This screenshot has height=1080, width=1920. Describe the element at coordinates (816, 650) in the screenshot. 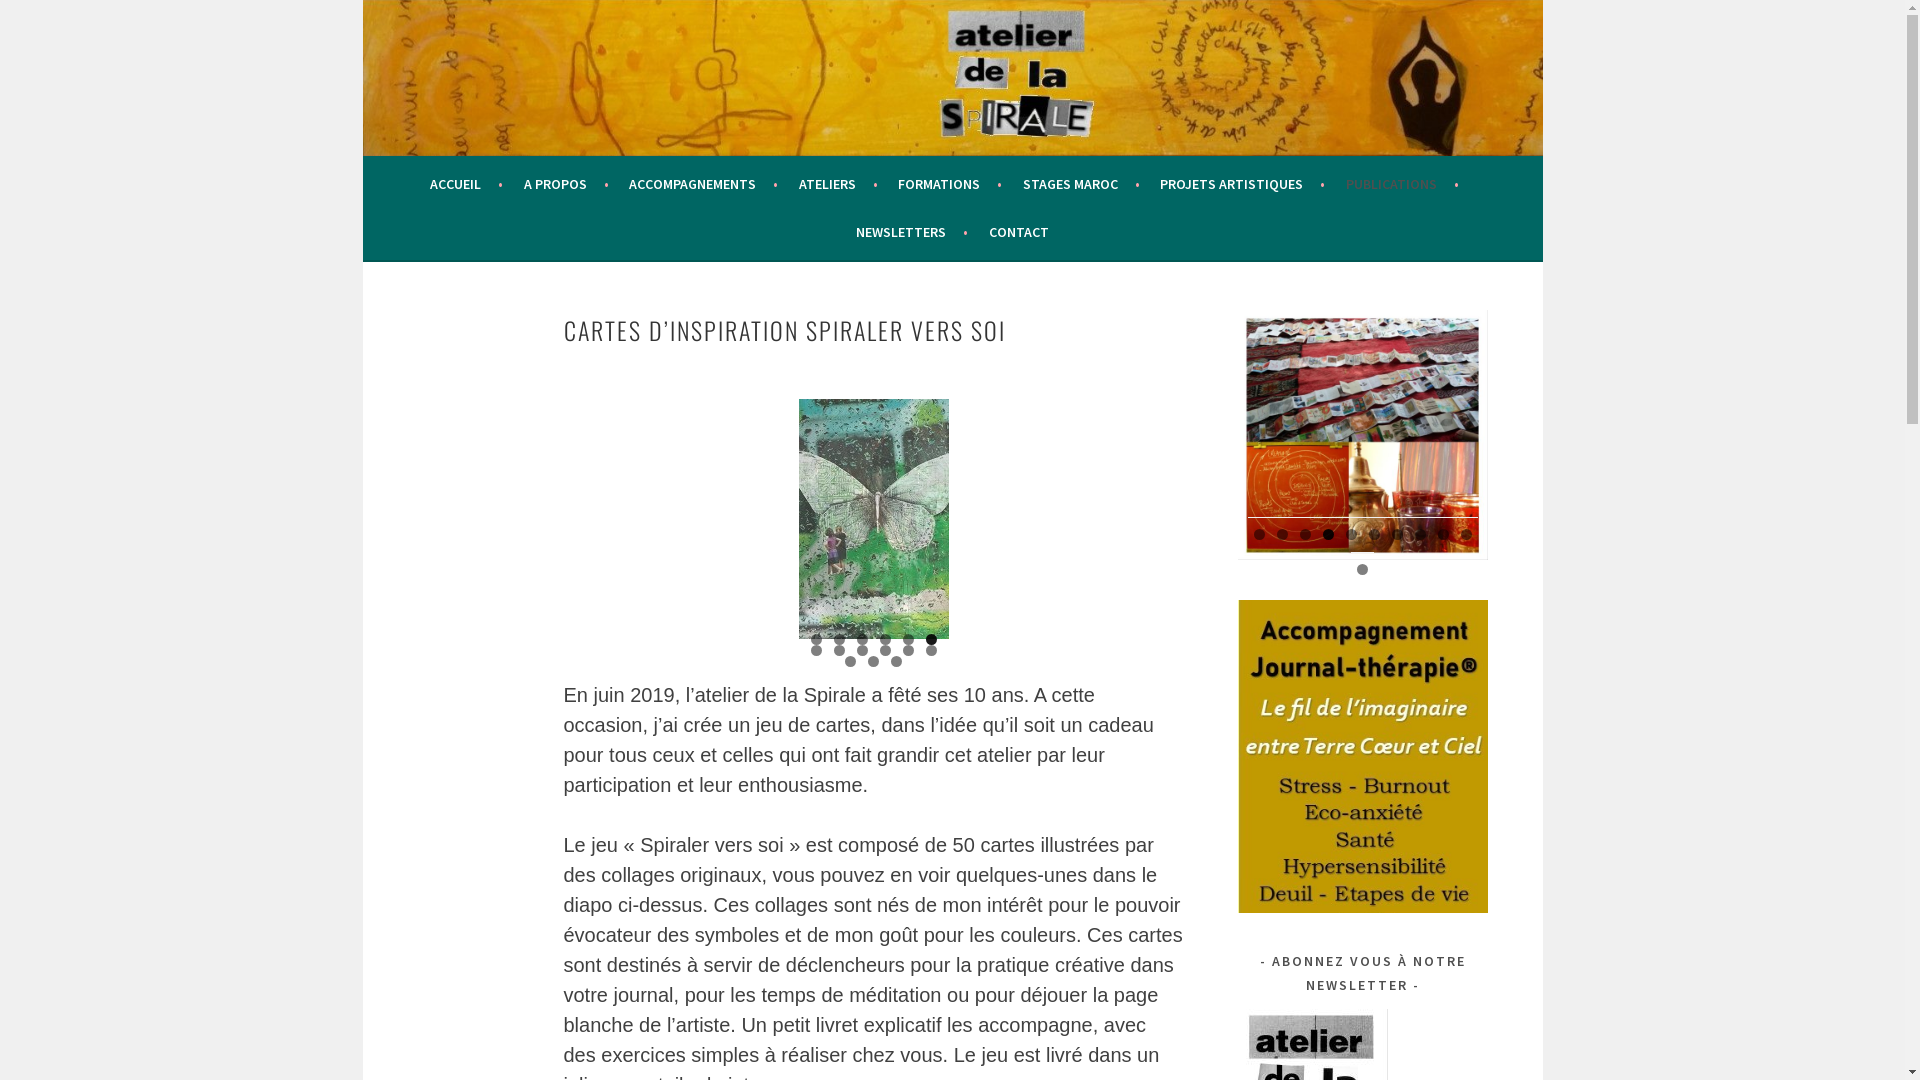

I see `7` at that location.